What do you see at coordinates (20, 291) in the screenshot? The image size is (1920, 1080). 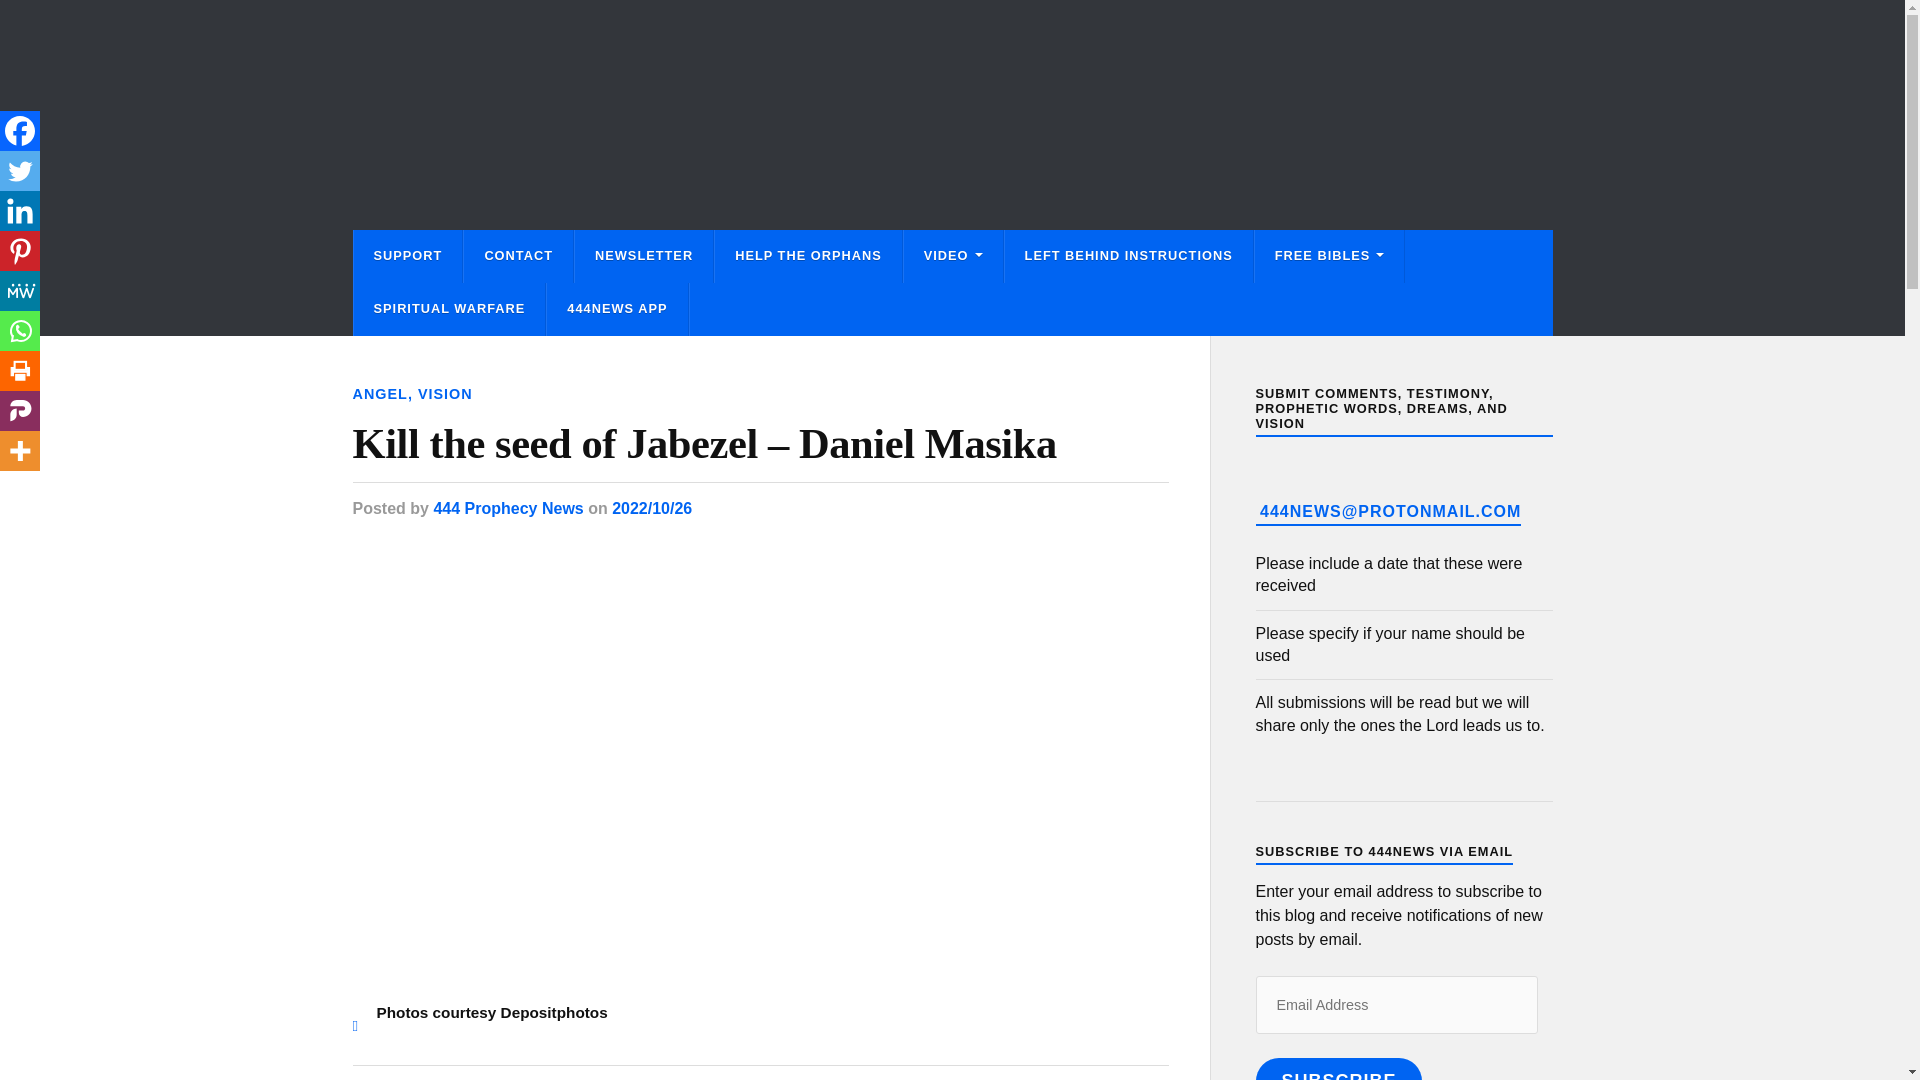 I see `MeWe` at bounding box center [20, 291].